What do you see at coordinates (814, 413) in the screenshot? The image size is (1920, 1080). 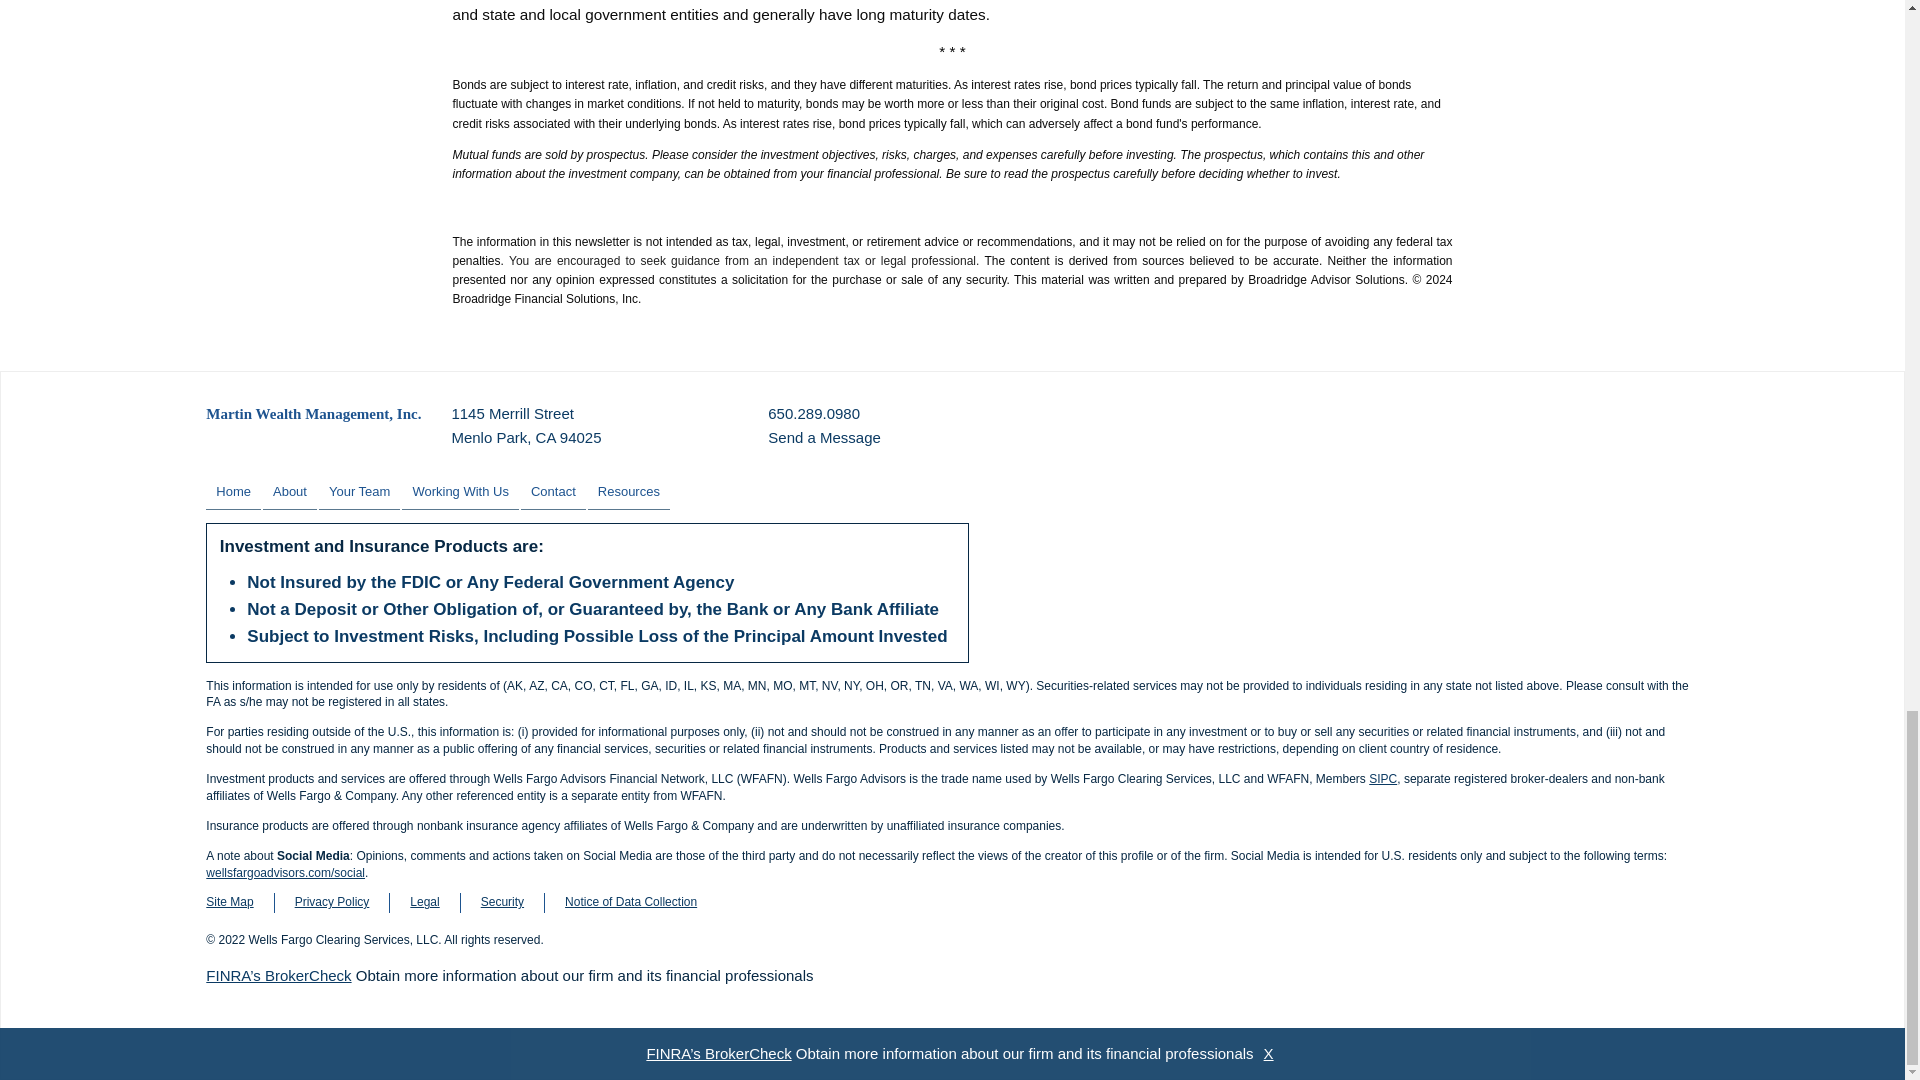 I see `650.289.0980` at bounding box center [814, 413].